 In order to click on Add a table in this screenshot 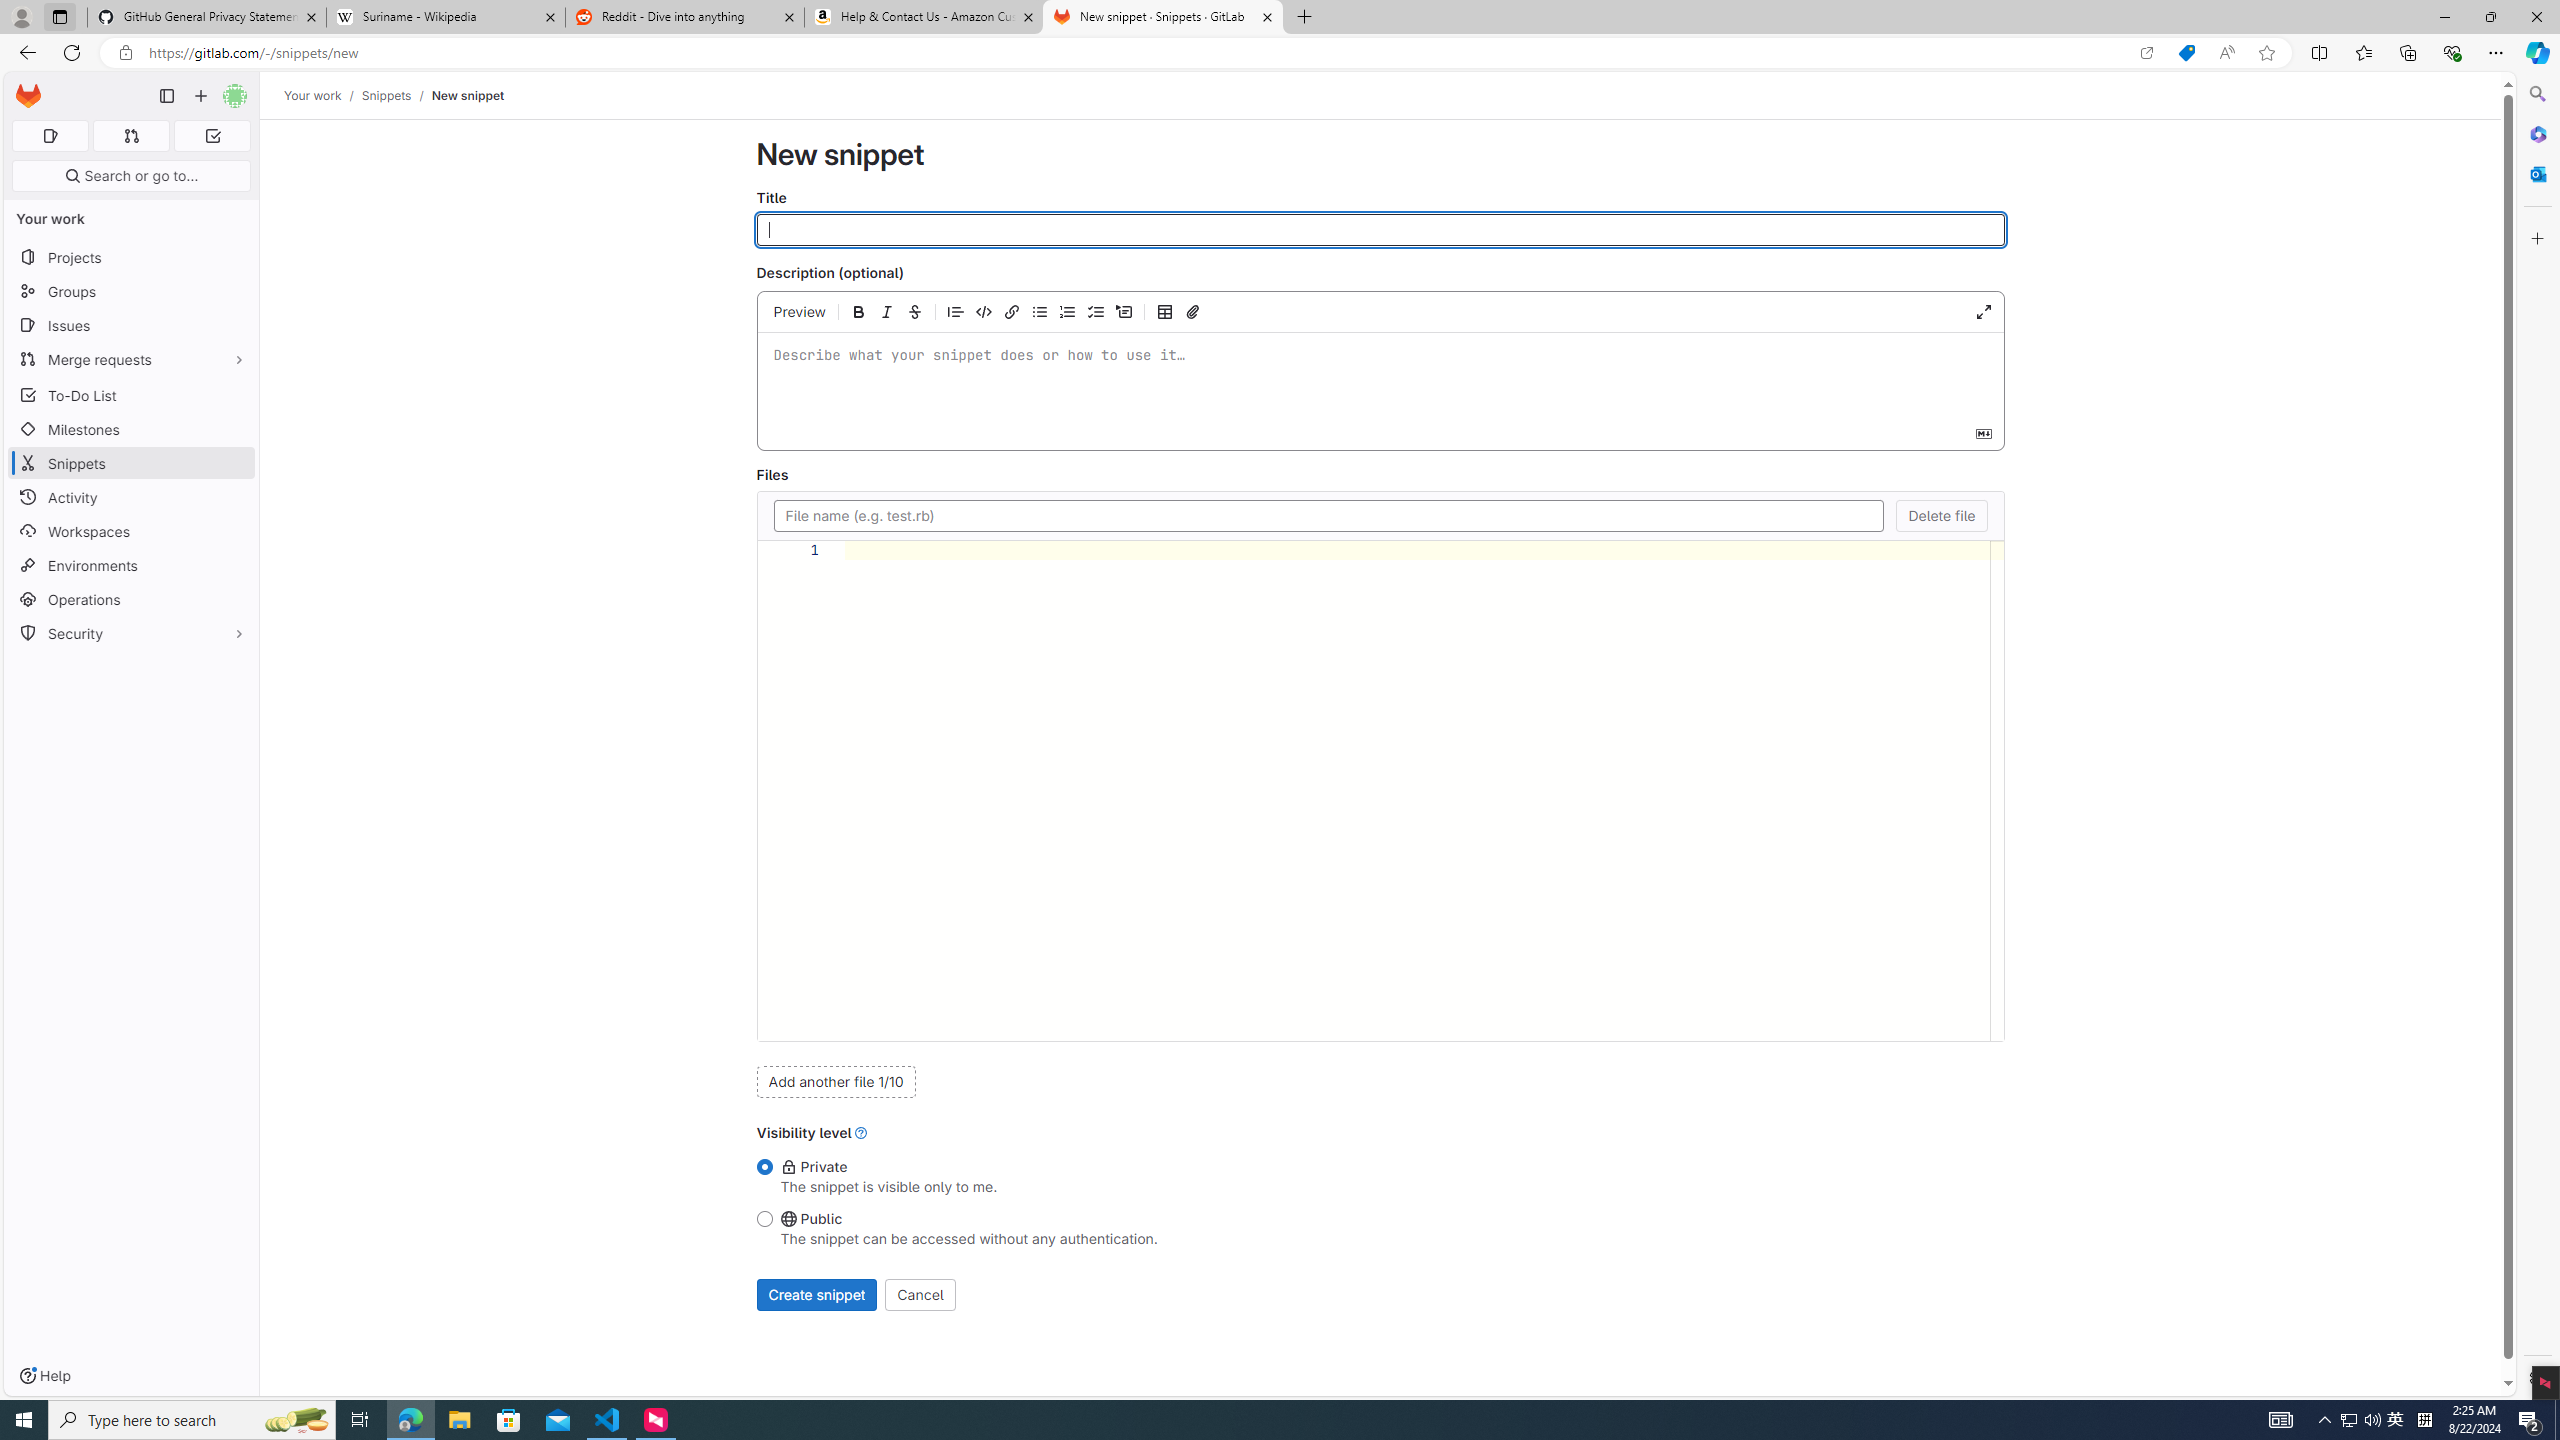, I will do `click(1164, 312)`.